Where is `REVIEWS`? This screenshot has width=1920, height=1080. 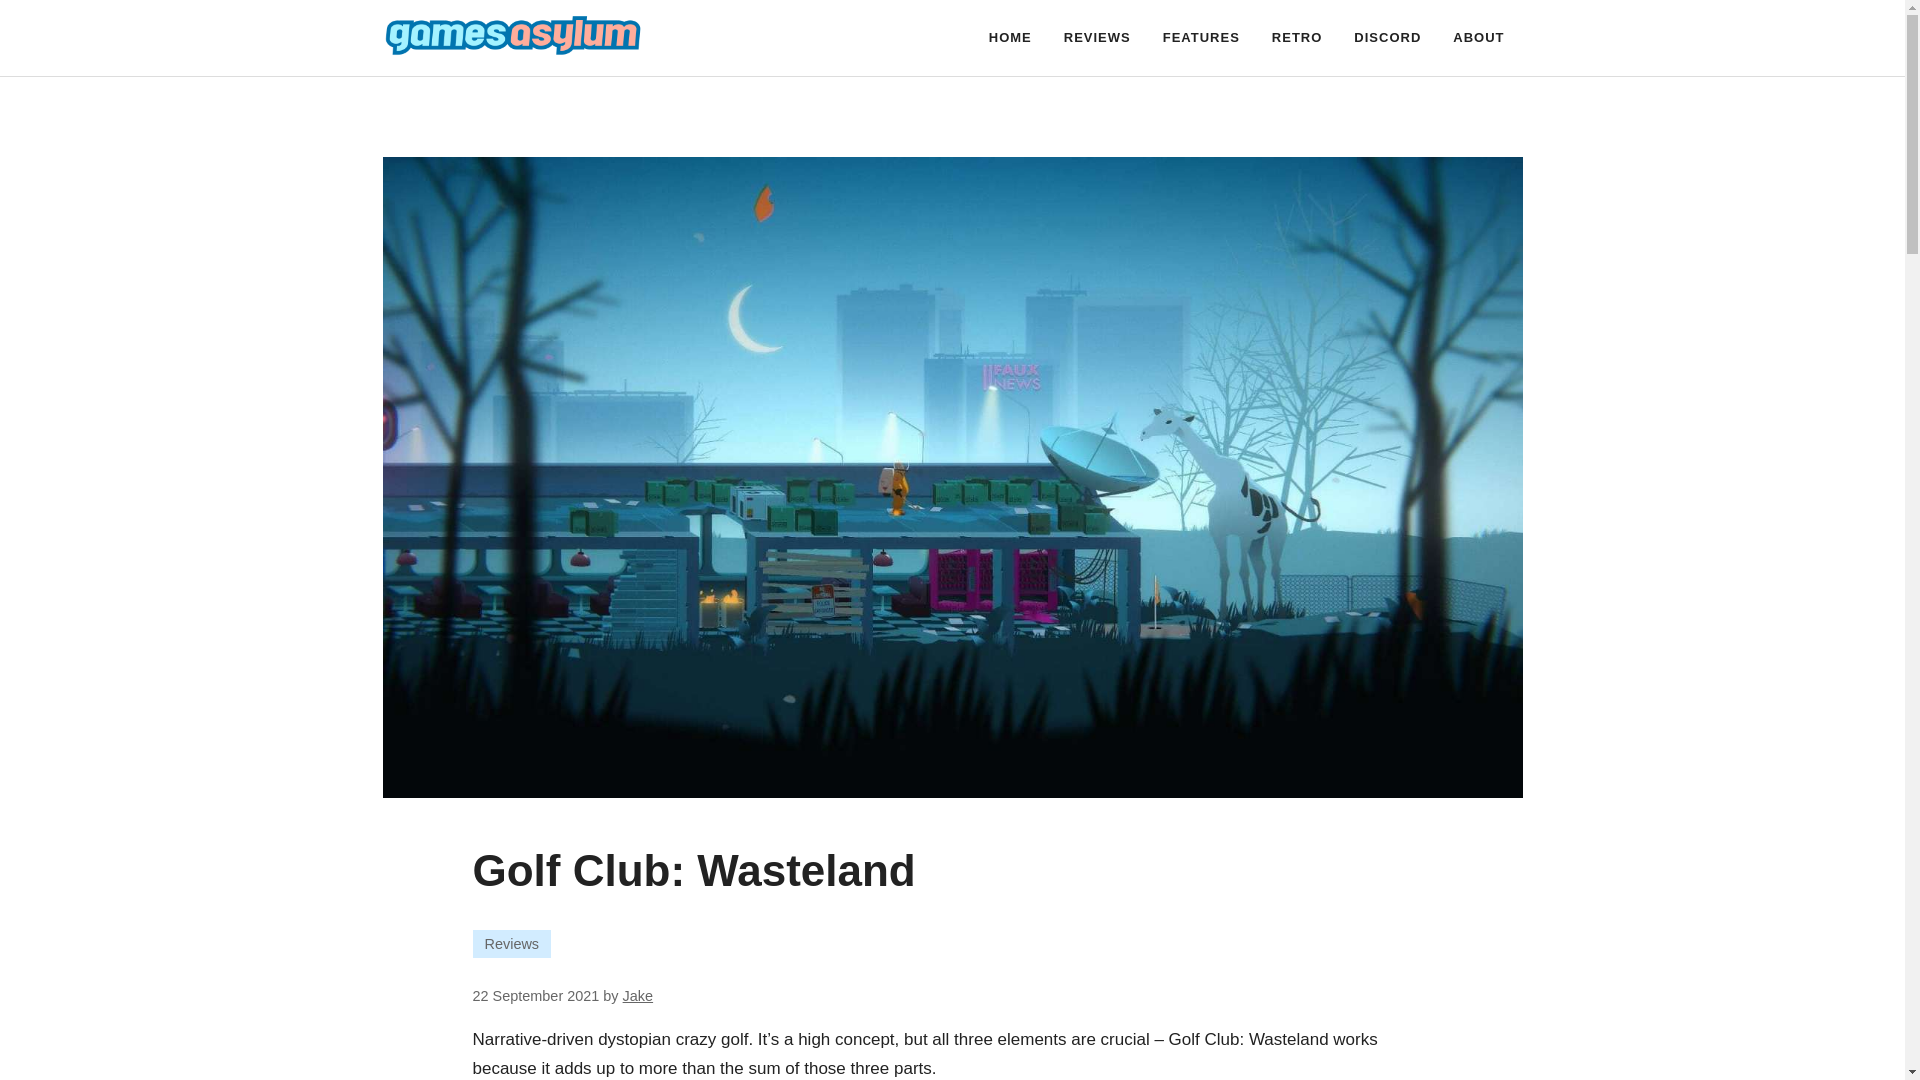 REVIEWS is located at coordinates (1097, 38).